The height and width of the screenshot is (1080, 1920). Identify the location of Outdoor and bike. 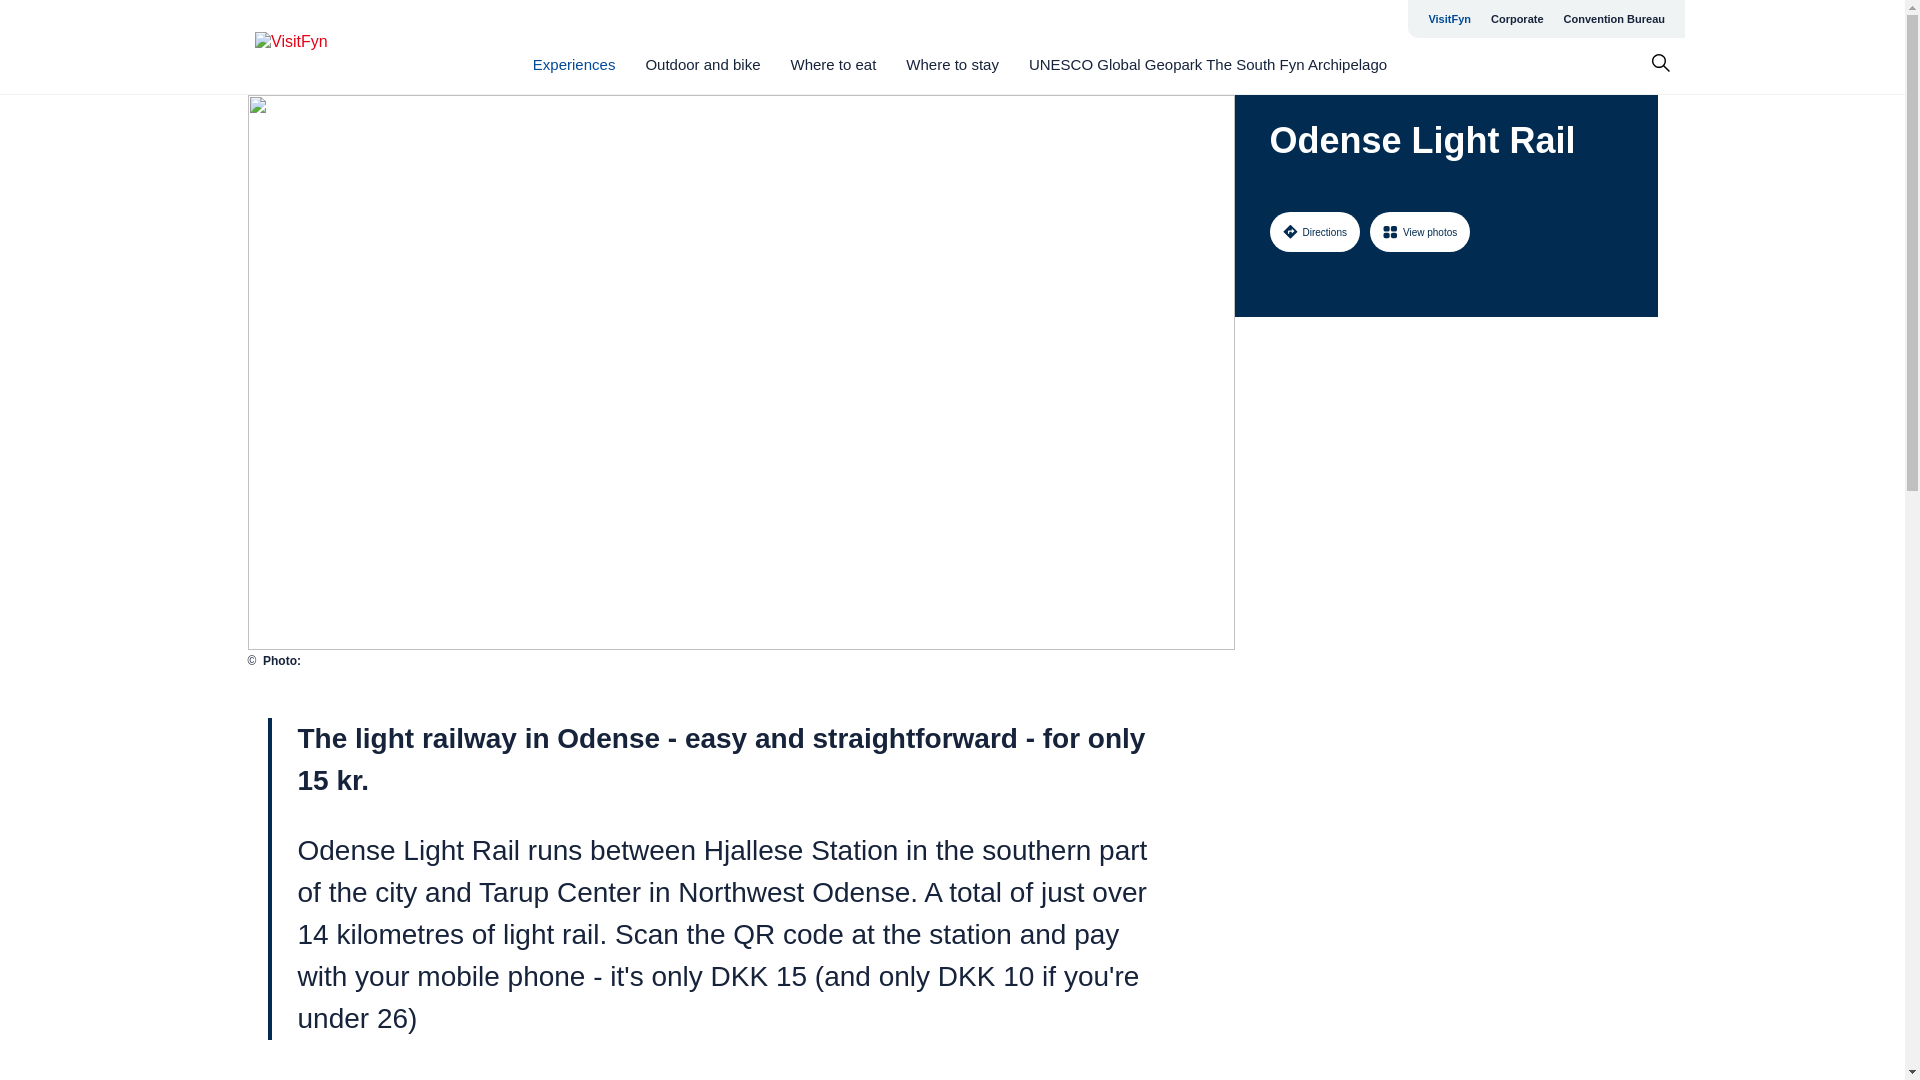
(702, 64).